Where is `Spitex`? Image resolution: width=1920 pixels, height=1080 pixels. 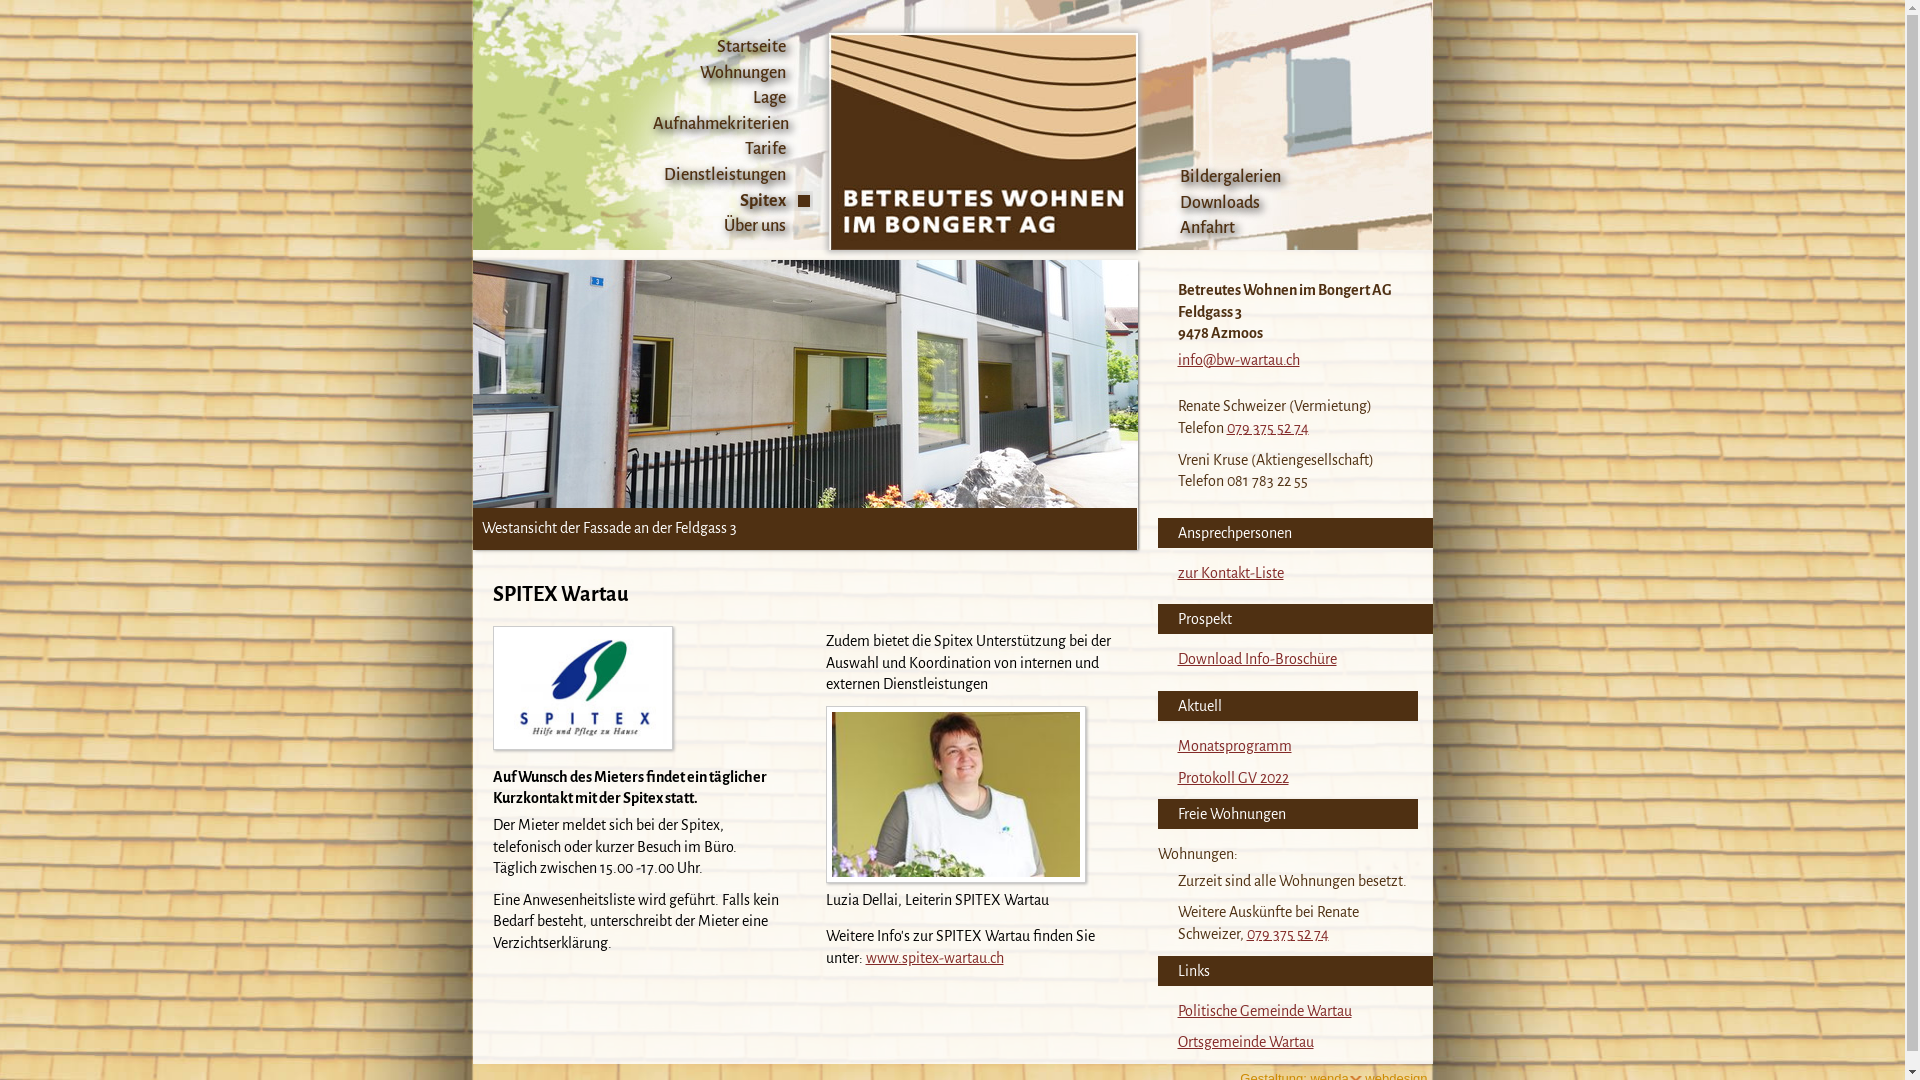
Spitex is located at coordinates (732, 202).